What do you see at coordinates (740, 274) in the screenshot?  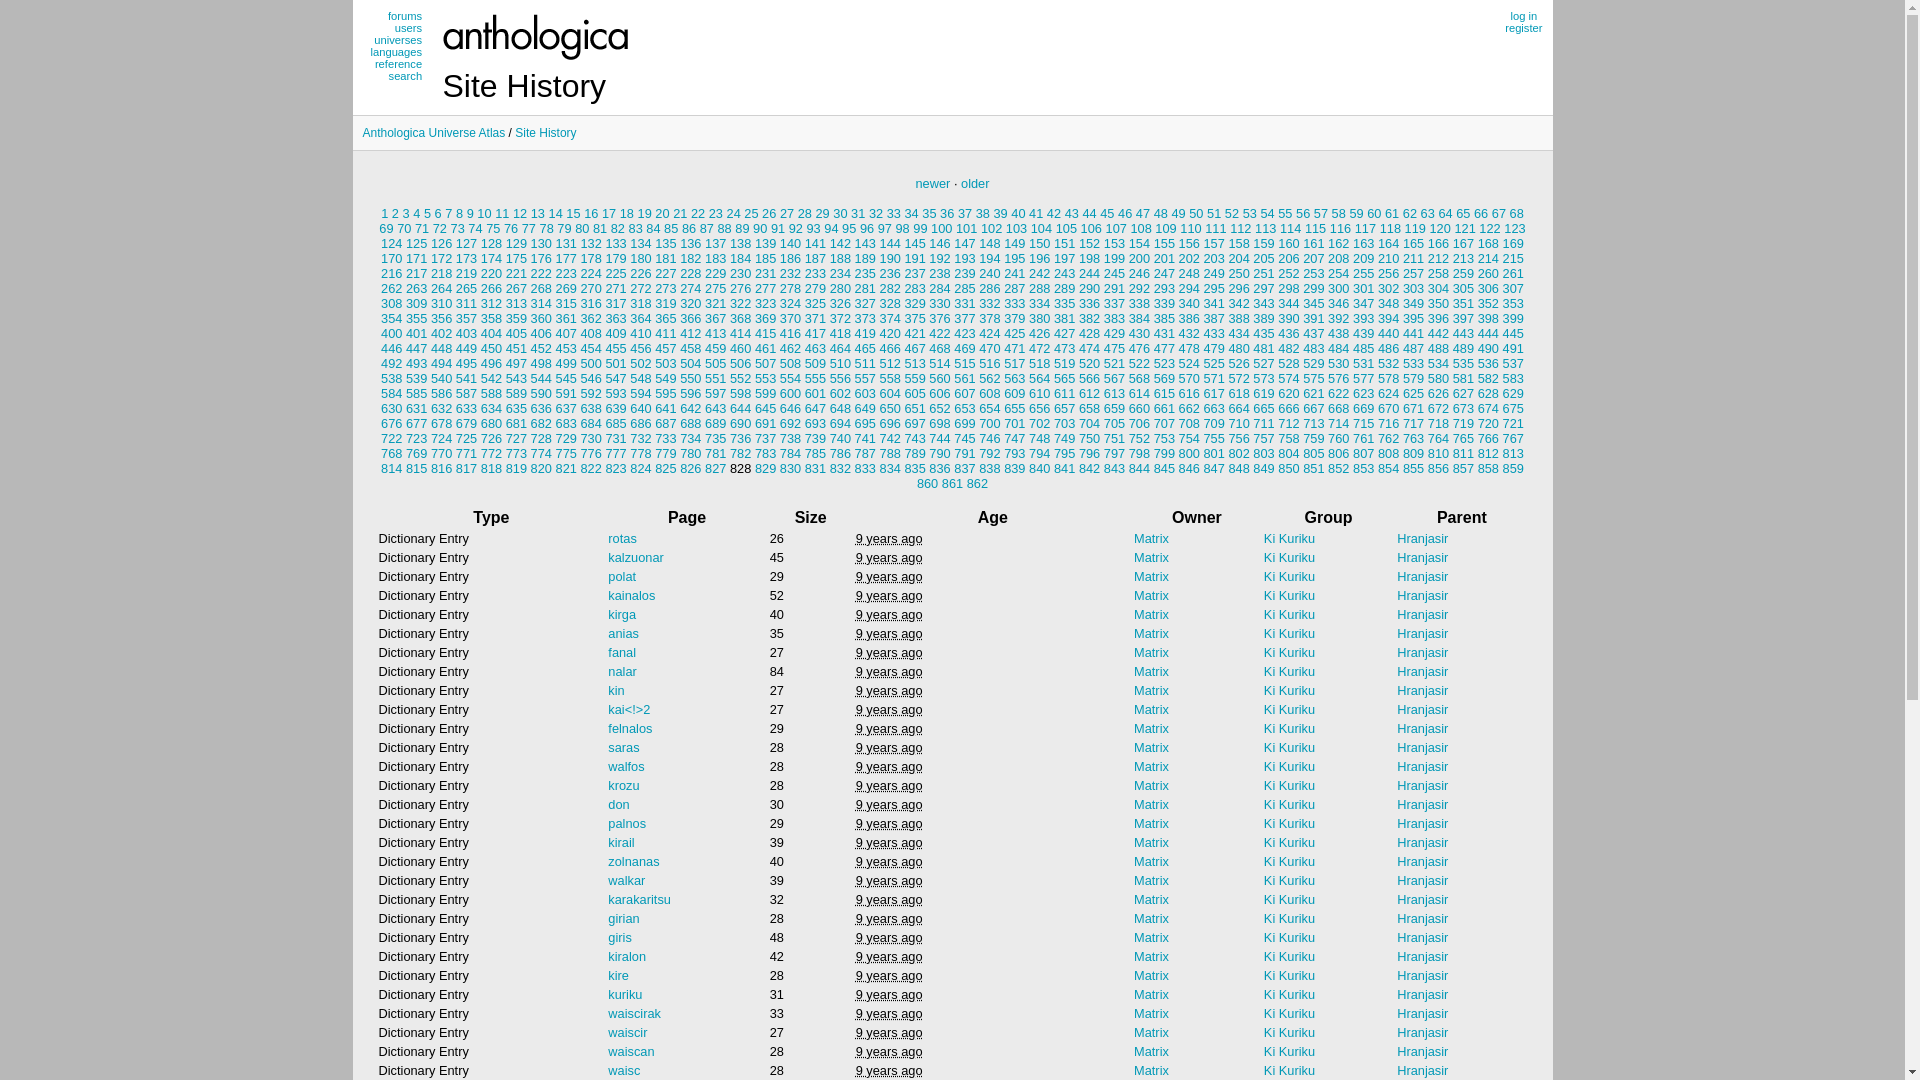 I see `230` at bounding box center [740, 274].